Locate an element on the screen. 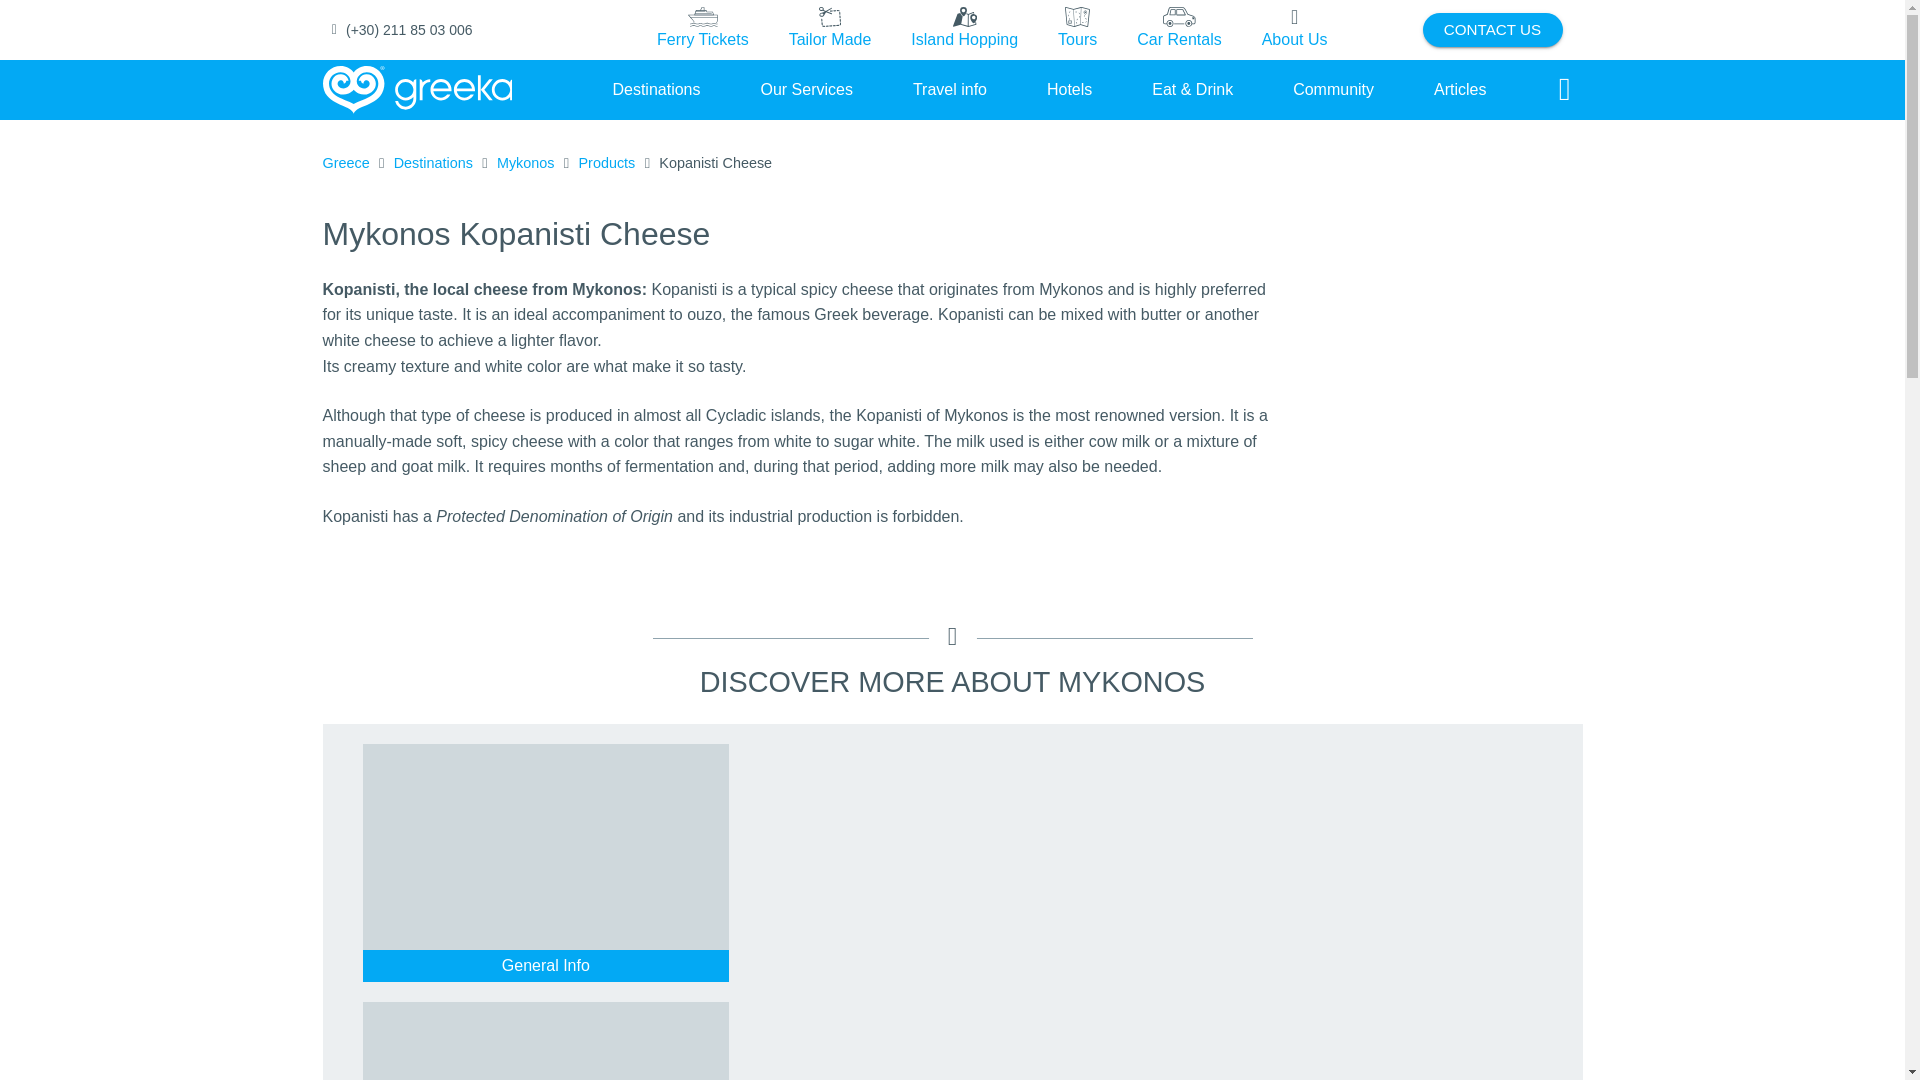  Kopanisti Cheese is located at coordinates (714, 163).